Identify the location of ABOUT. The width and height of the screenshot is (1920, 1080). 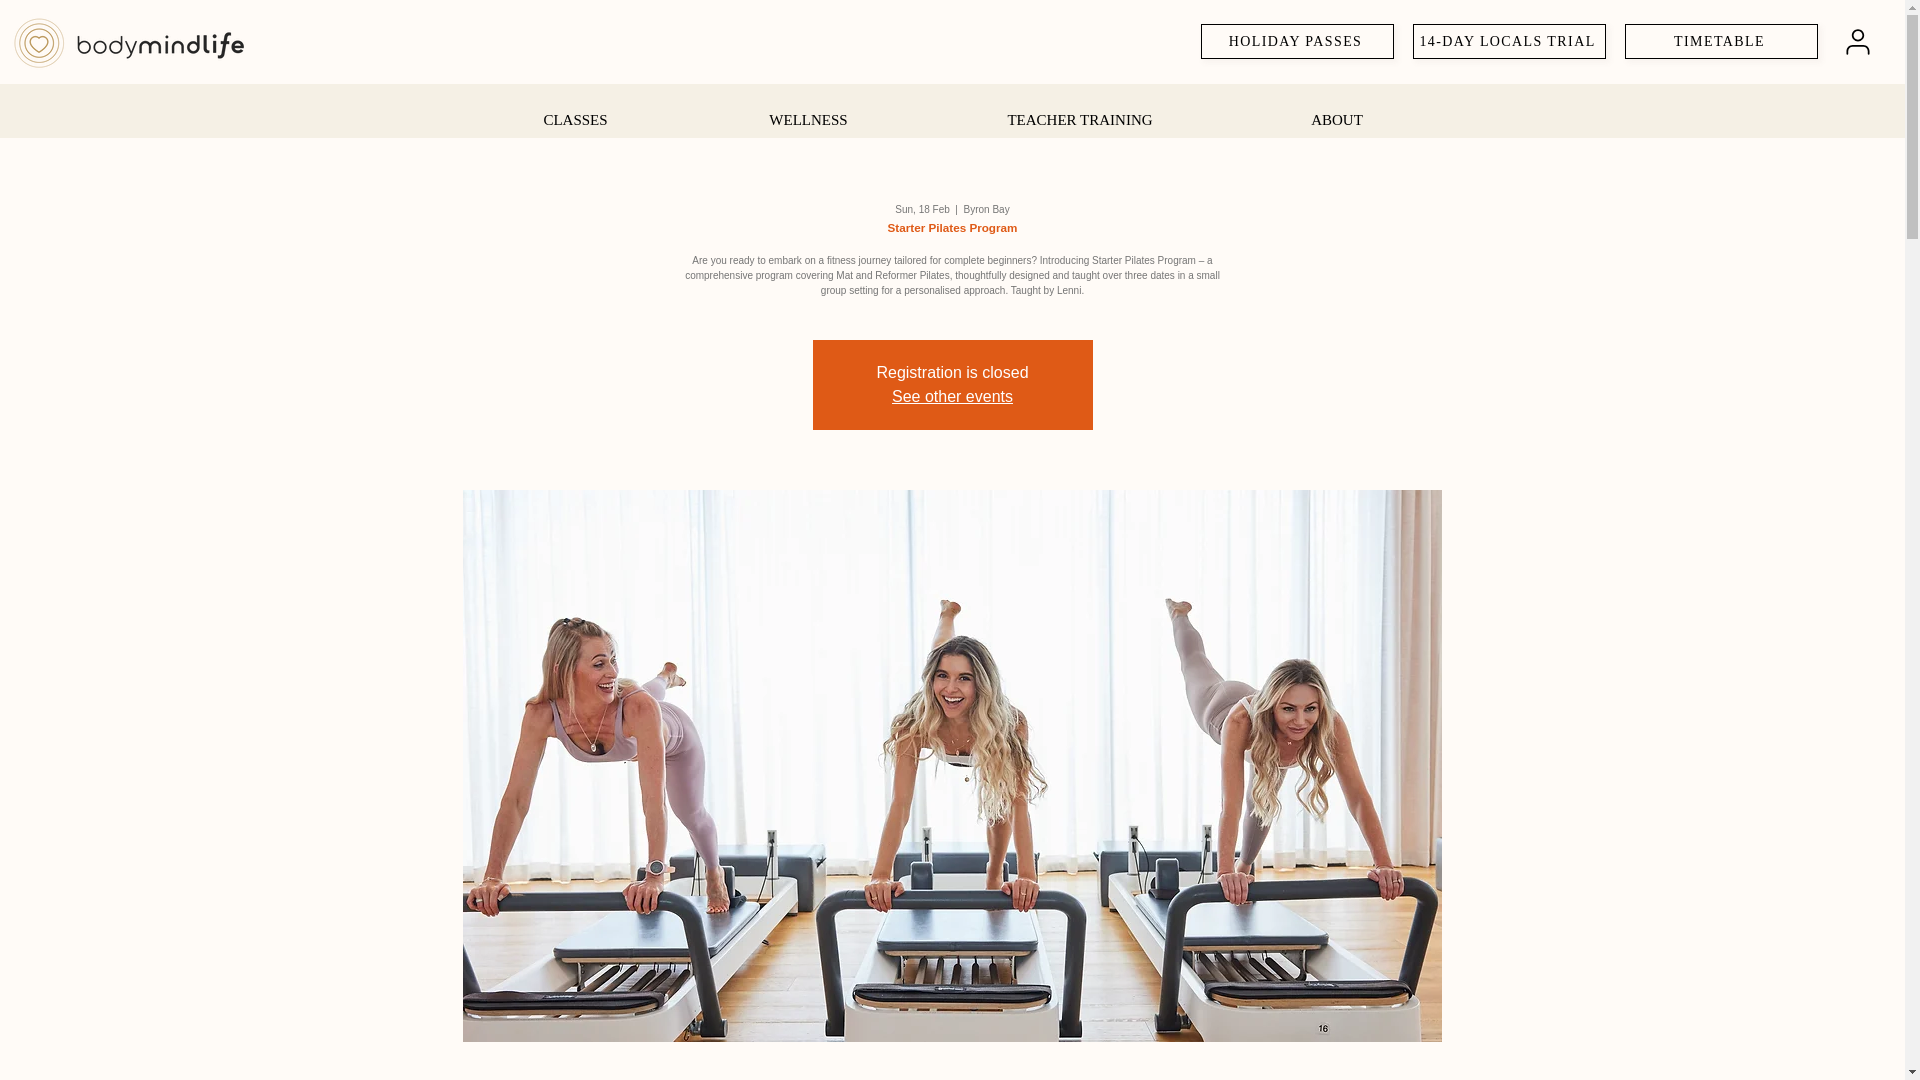
(1338, 111).